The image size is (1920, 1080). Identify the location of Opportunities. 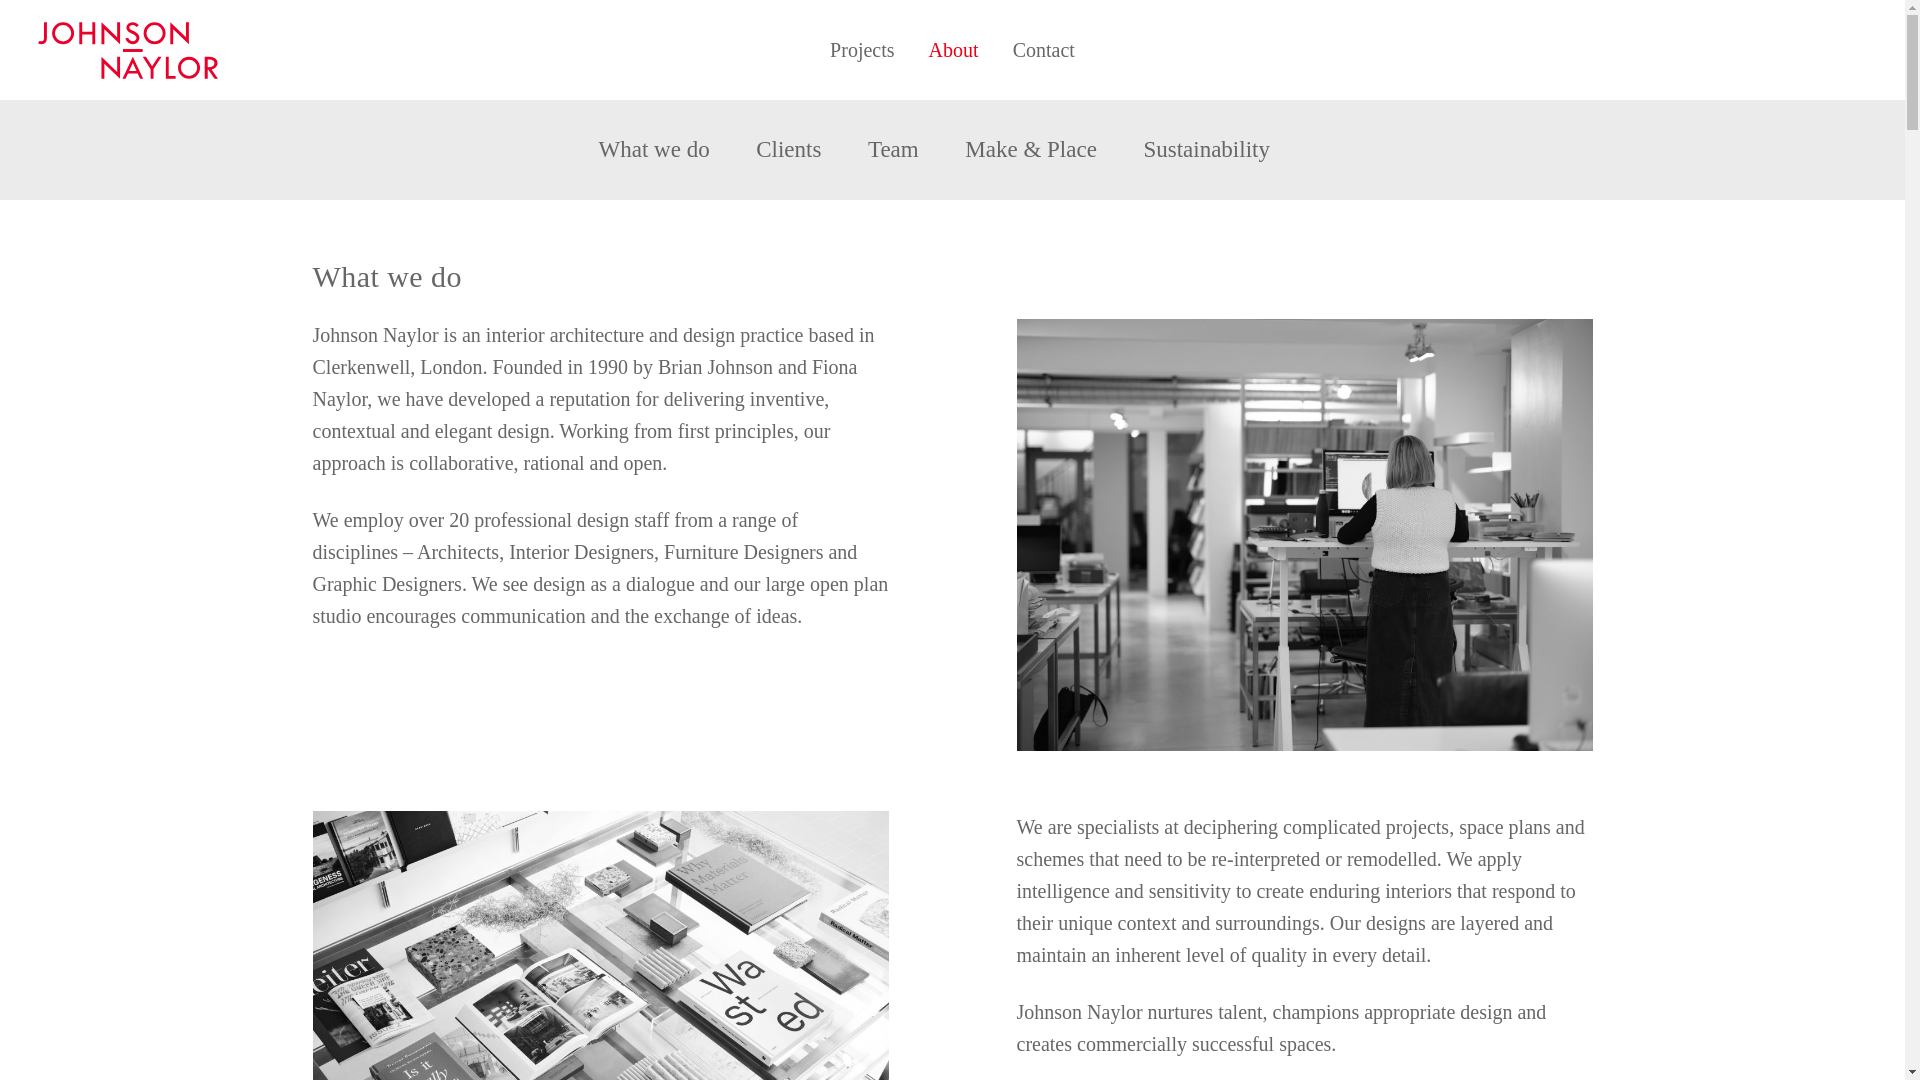
(996, 852).